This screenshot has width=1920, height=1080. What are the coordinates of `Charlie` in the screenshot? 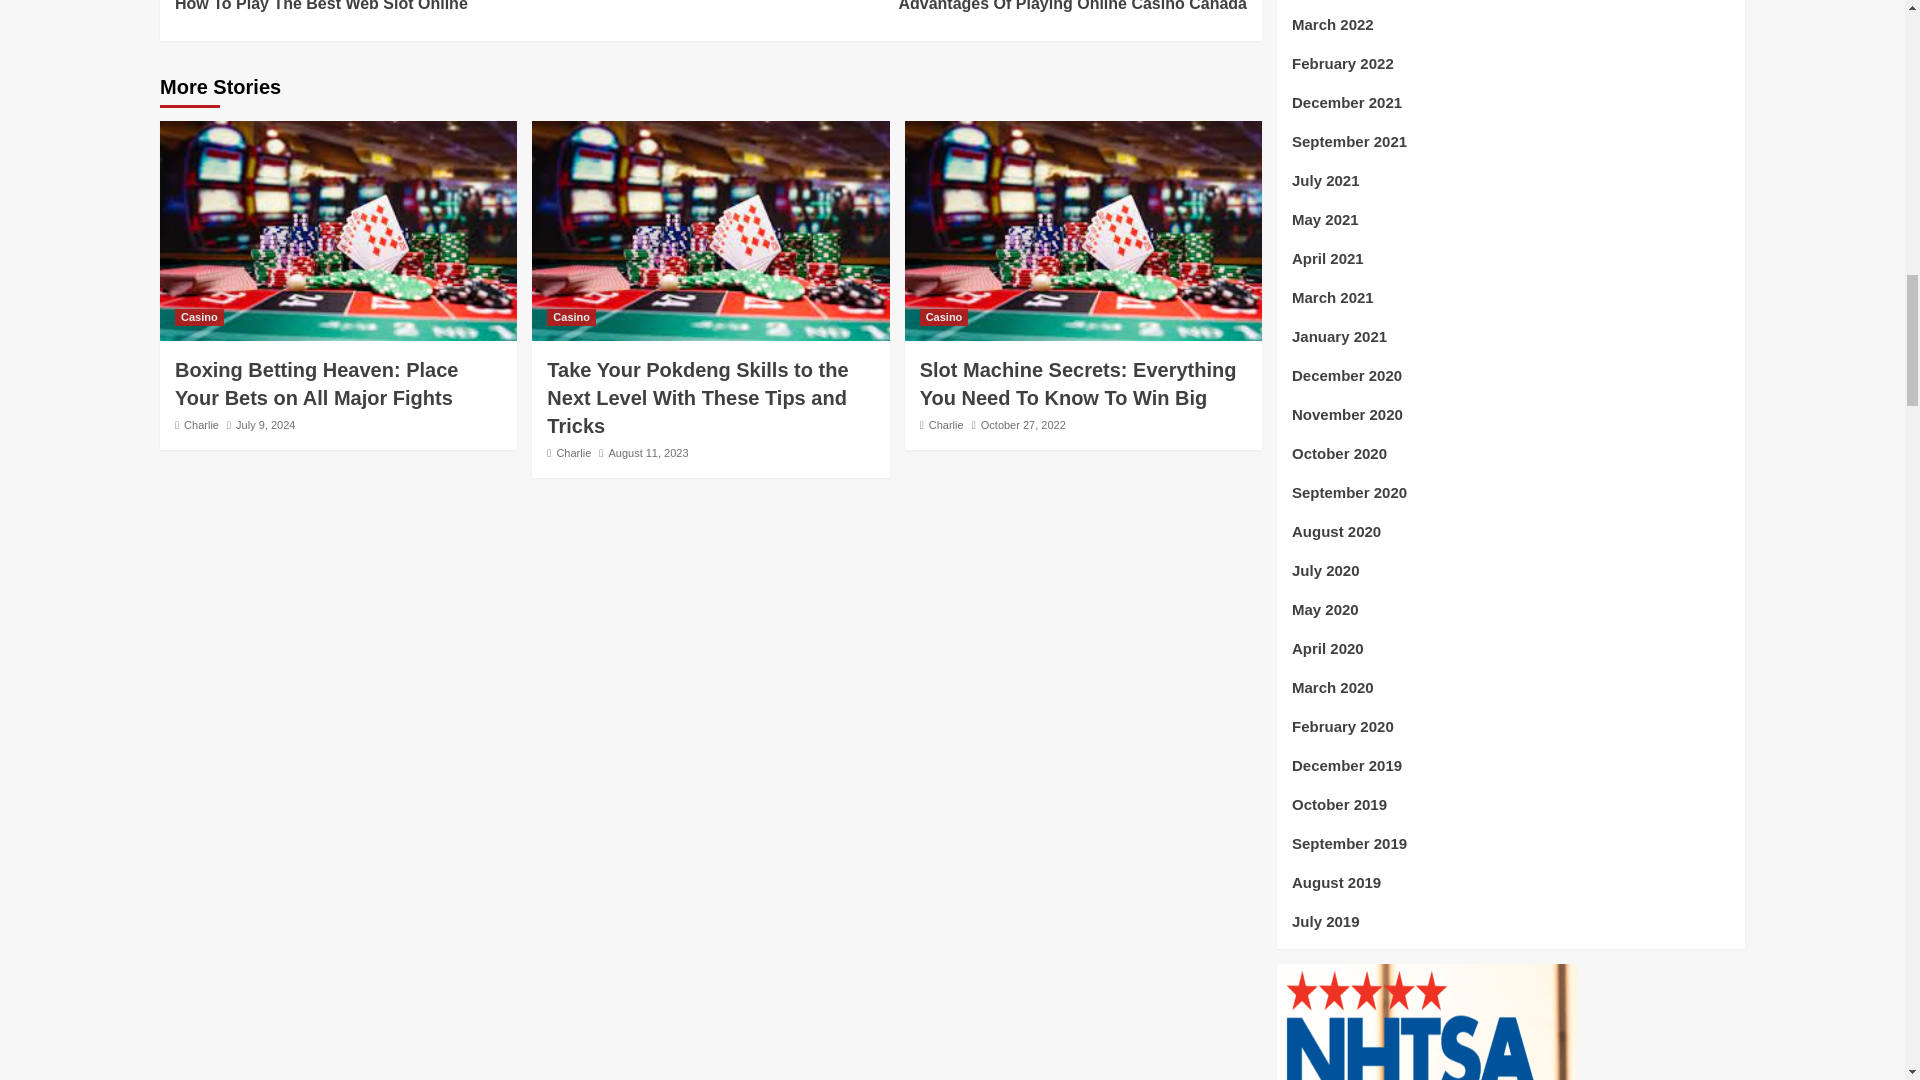 It's located at (978, 8).